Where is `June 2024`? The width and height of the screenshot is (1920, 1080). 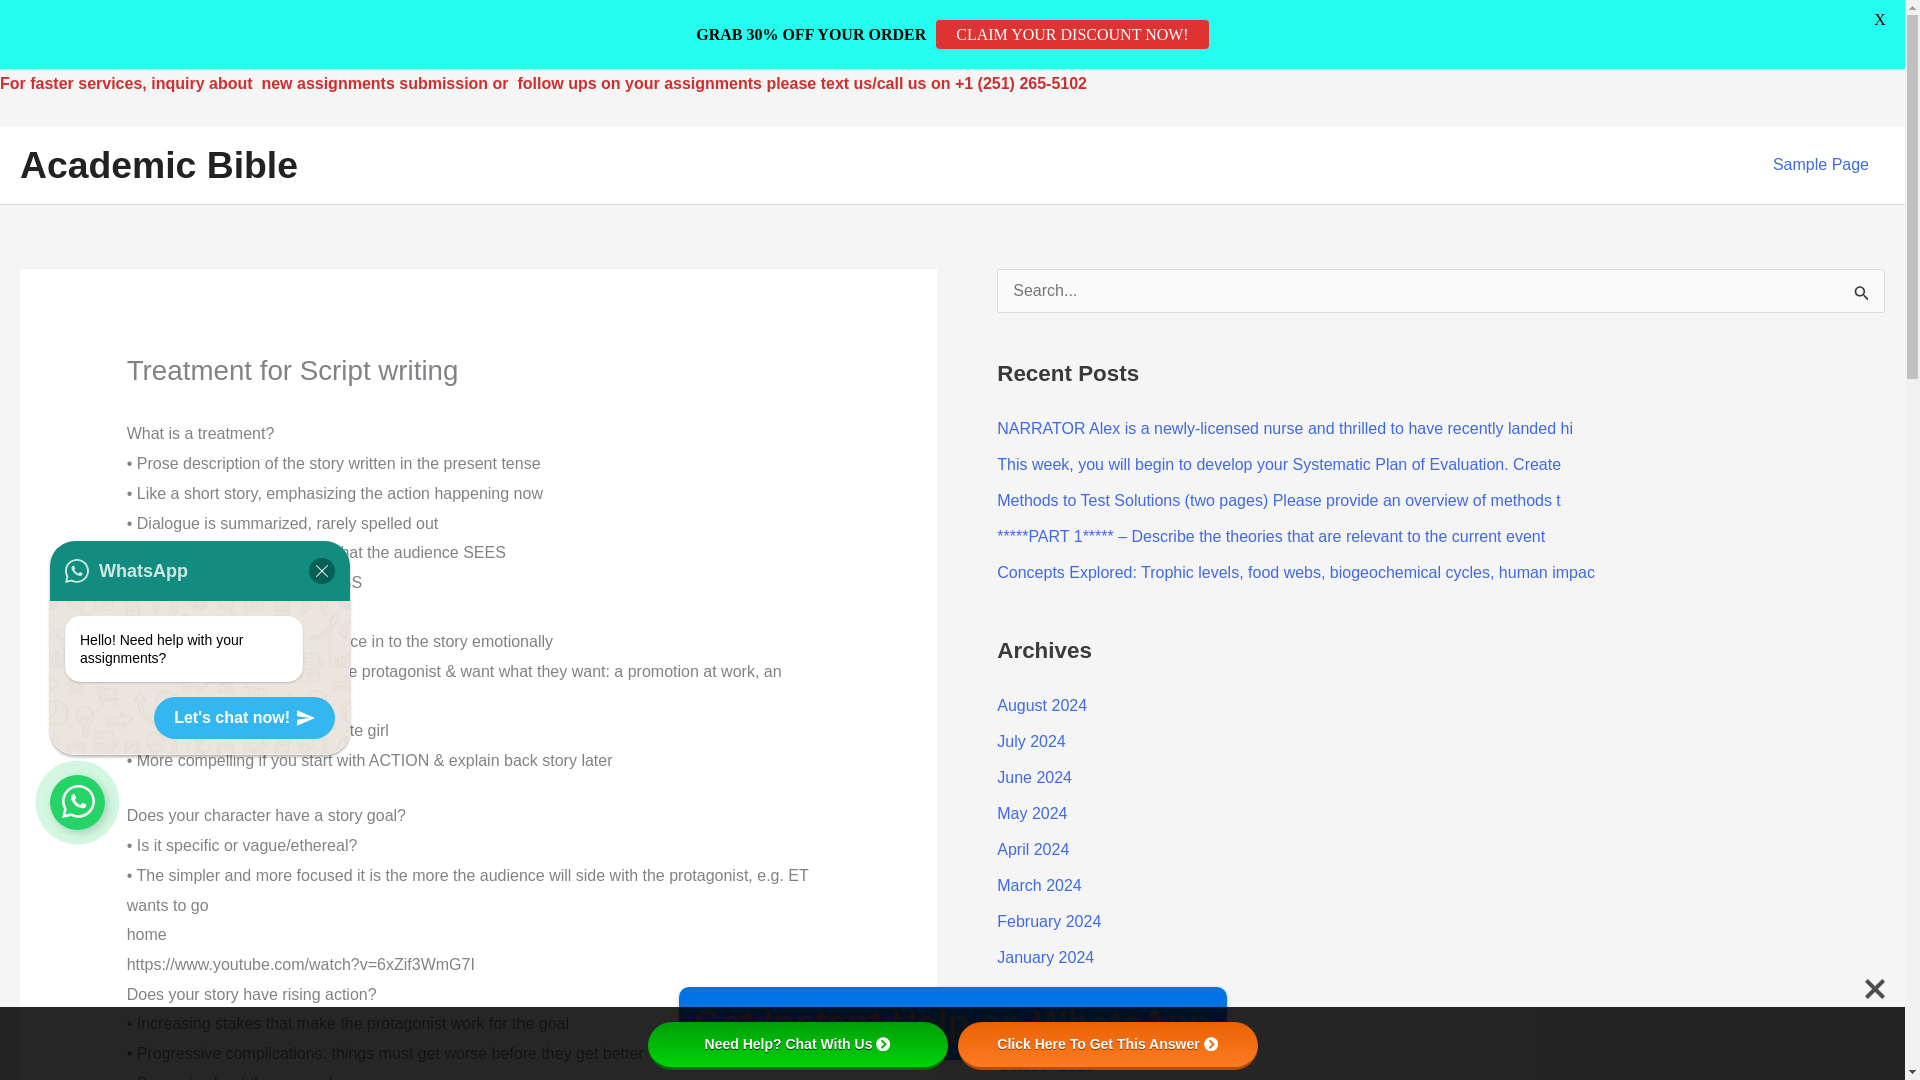 June 2024 is located at coordinates (1034, 777).